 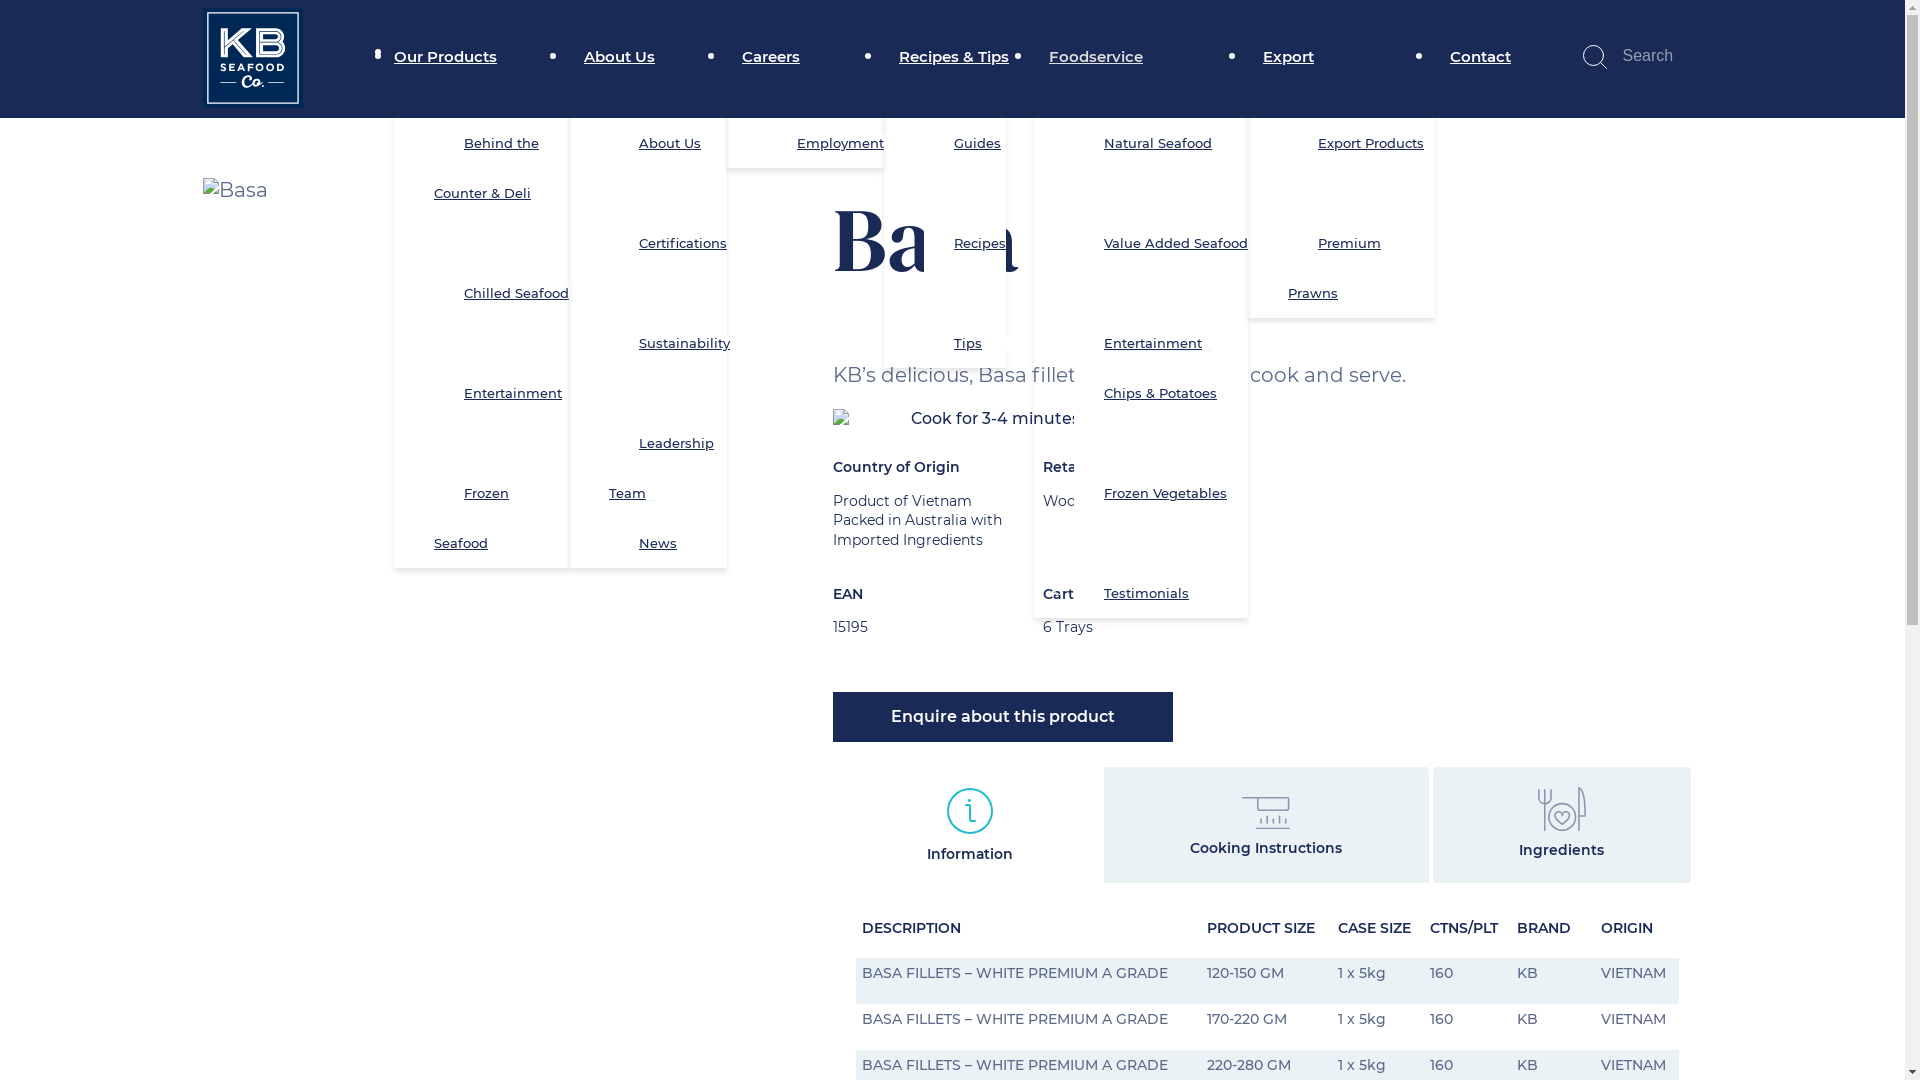 I want to click on News, so click(x=663, y=543).